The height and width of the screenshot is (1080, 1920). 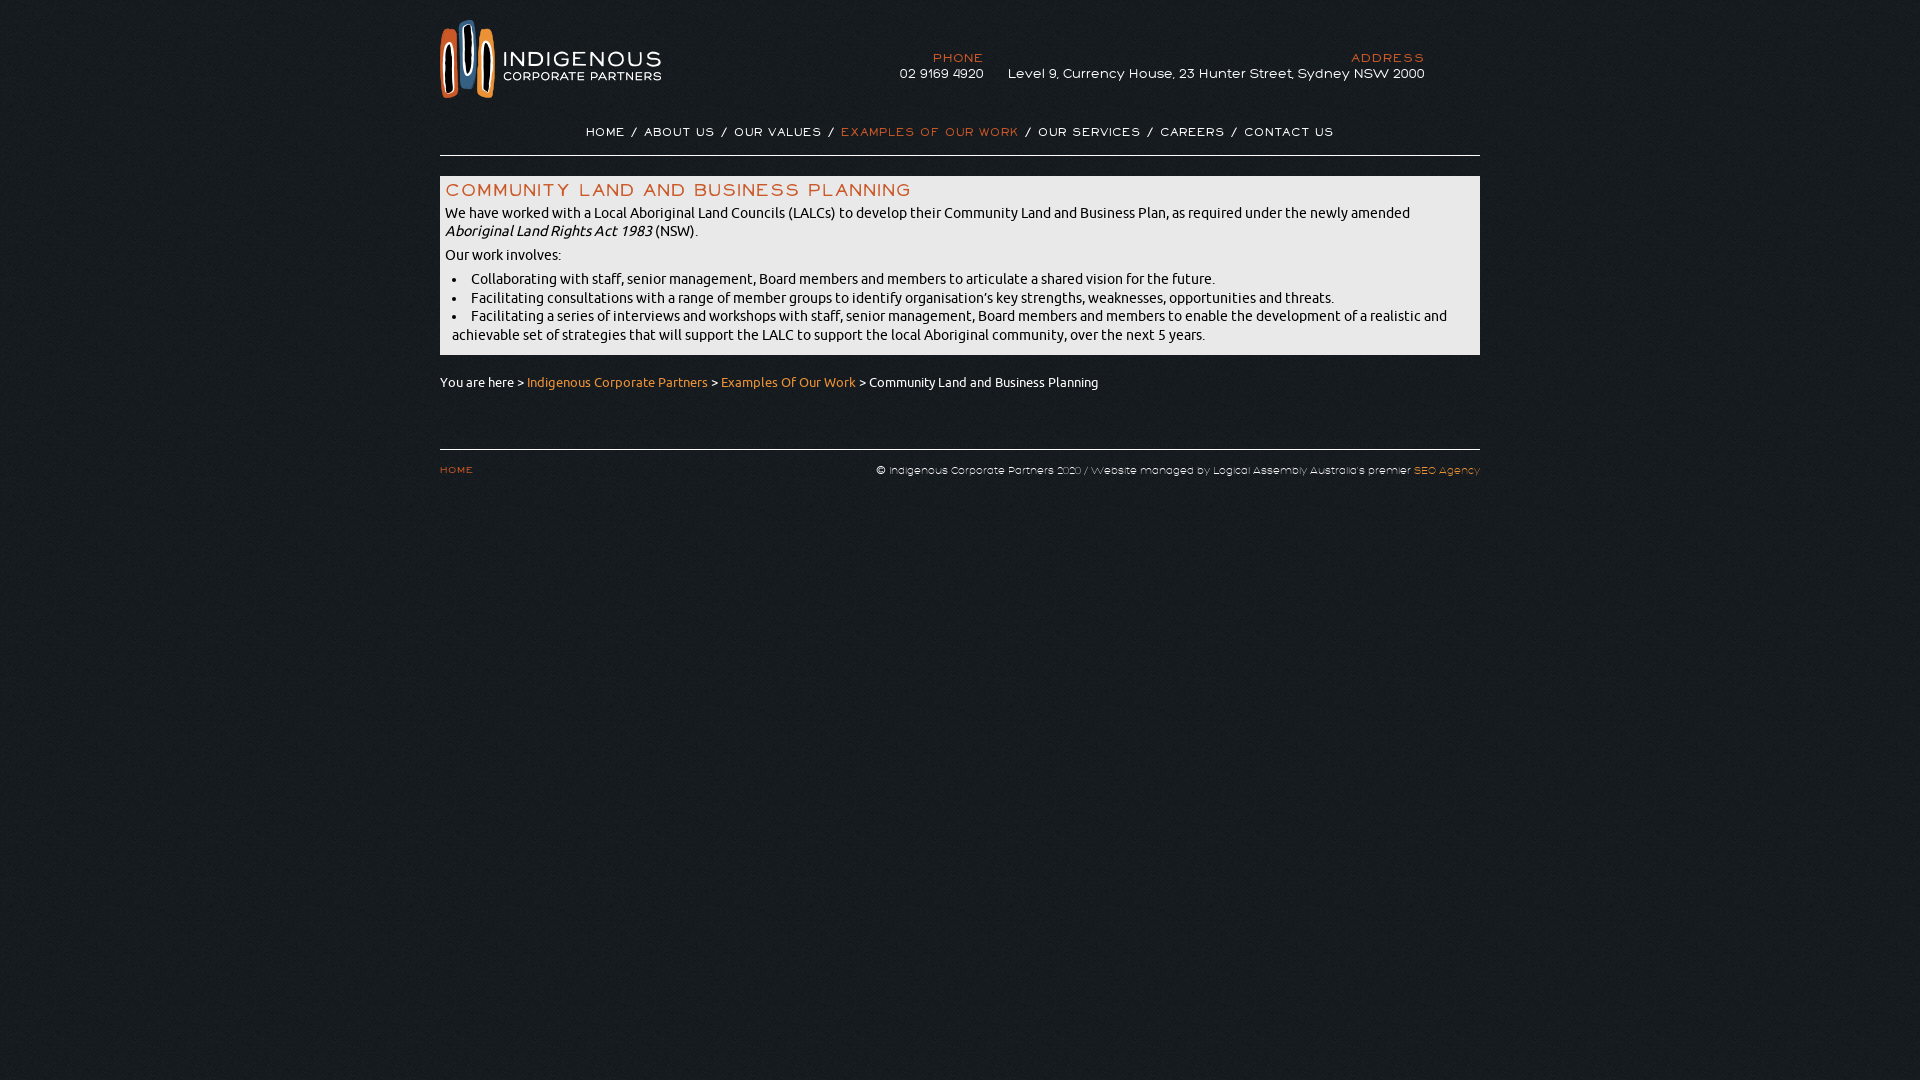 What do you see at coordinates (618, 382) in the screenshot?
I see `Indigenous Corporate Partners` at bounding box center [618, 382].